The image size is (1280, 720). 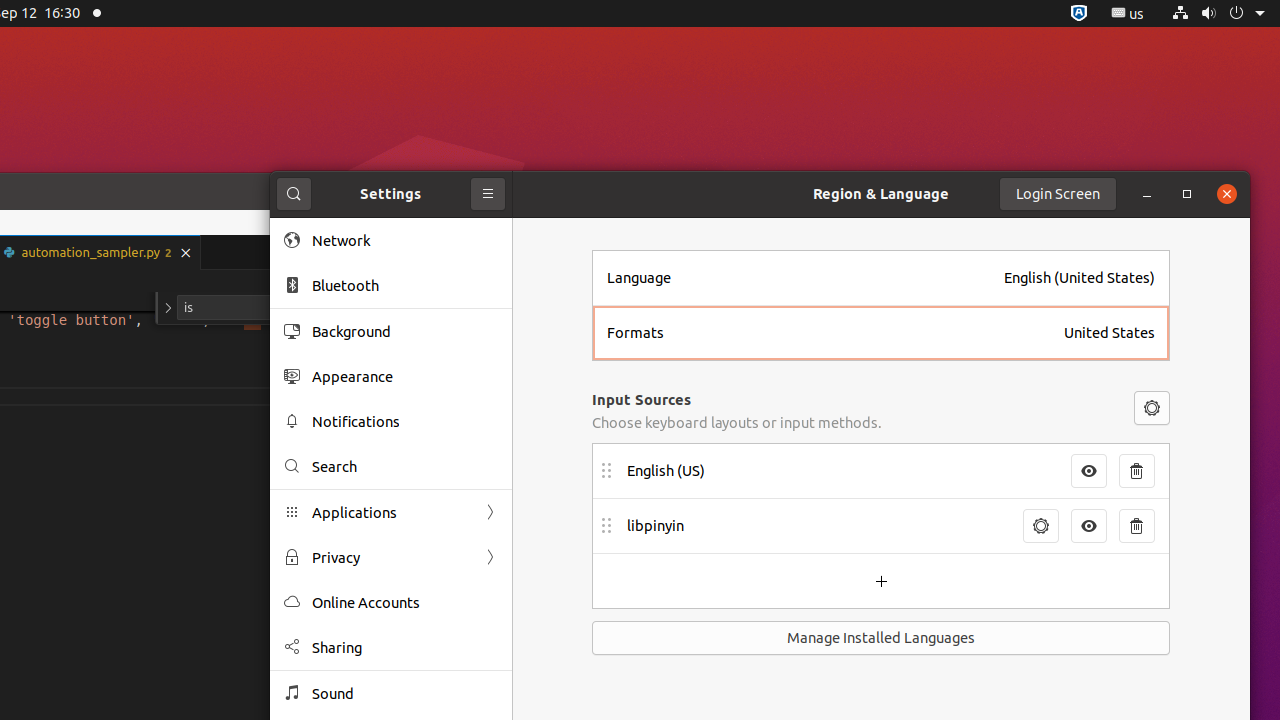 I want to click on Forward, so click(x=490, y=558).